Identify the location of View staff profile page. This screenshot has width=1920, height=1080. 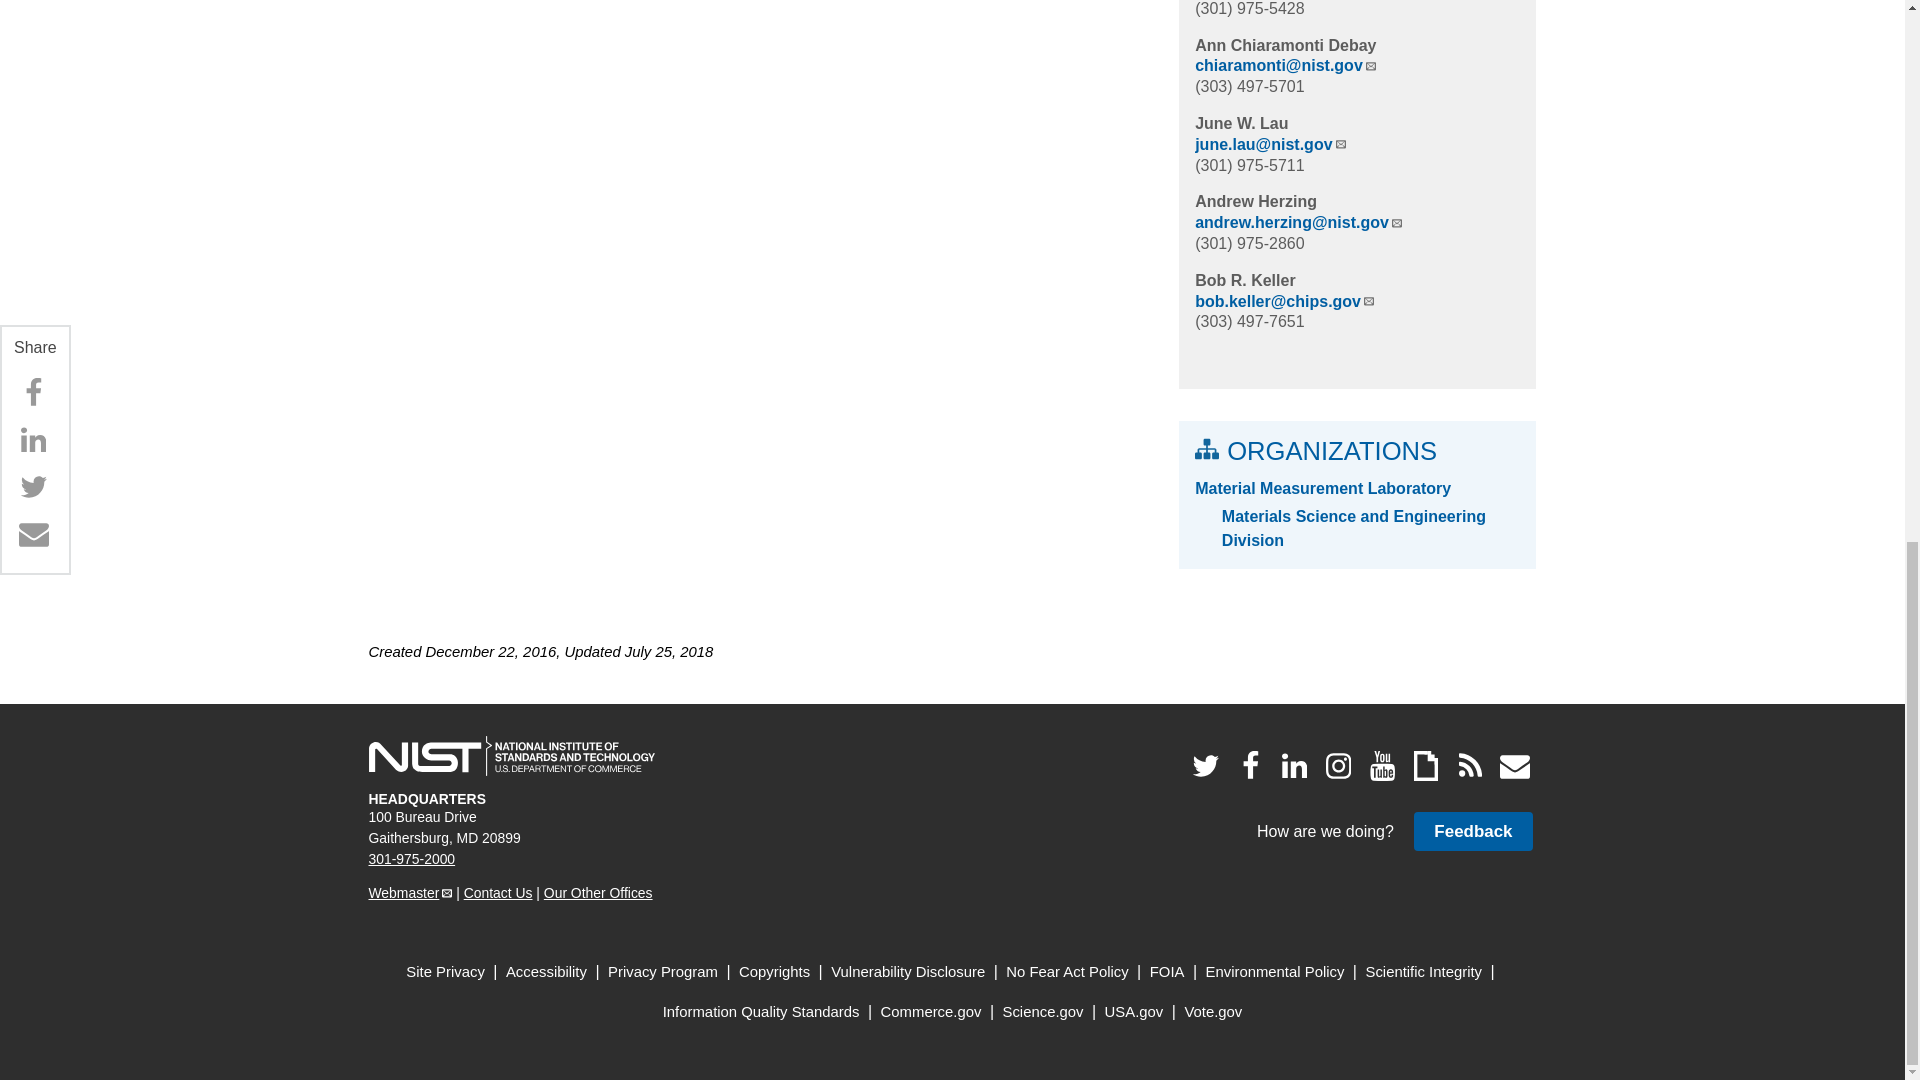
(1256, 201).